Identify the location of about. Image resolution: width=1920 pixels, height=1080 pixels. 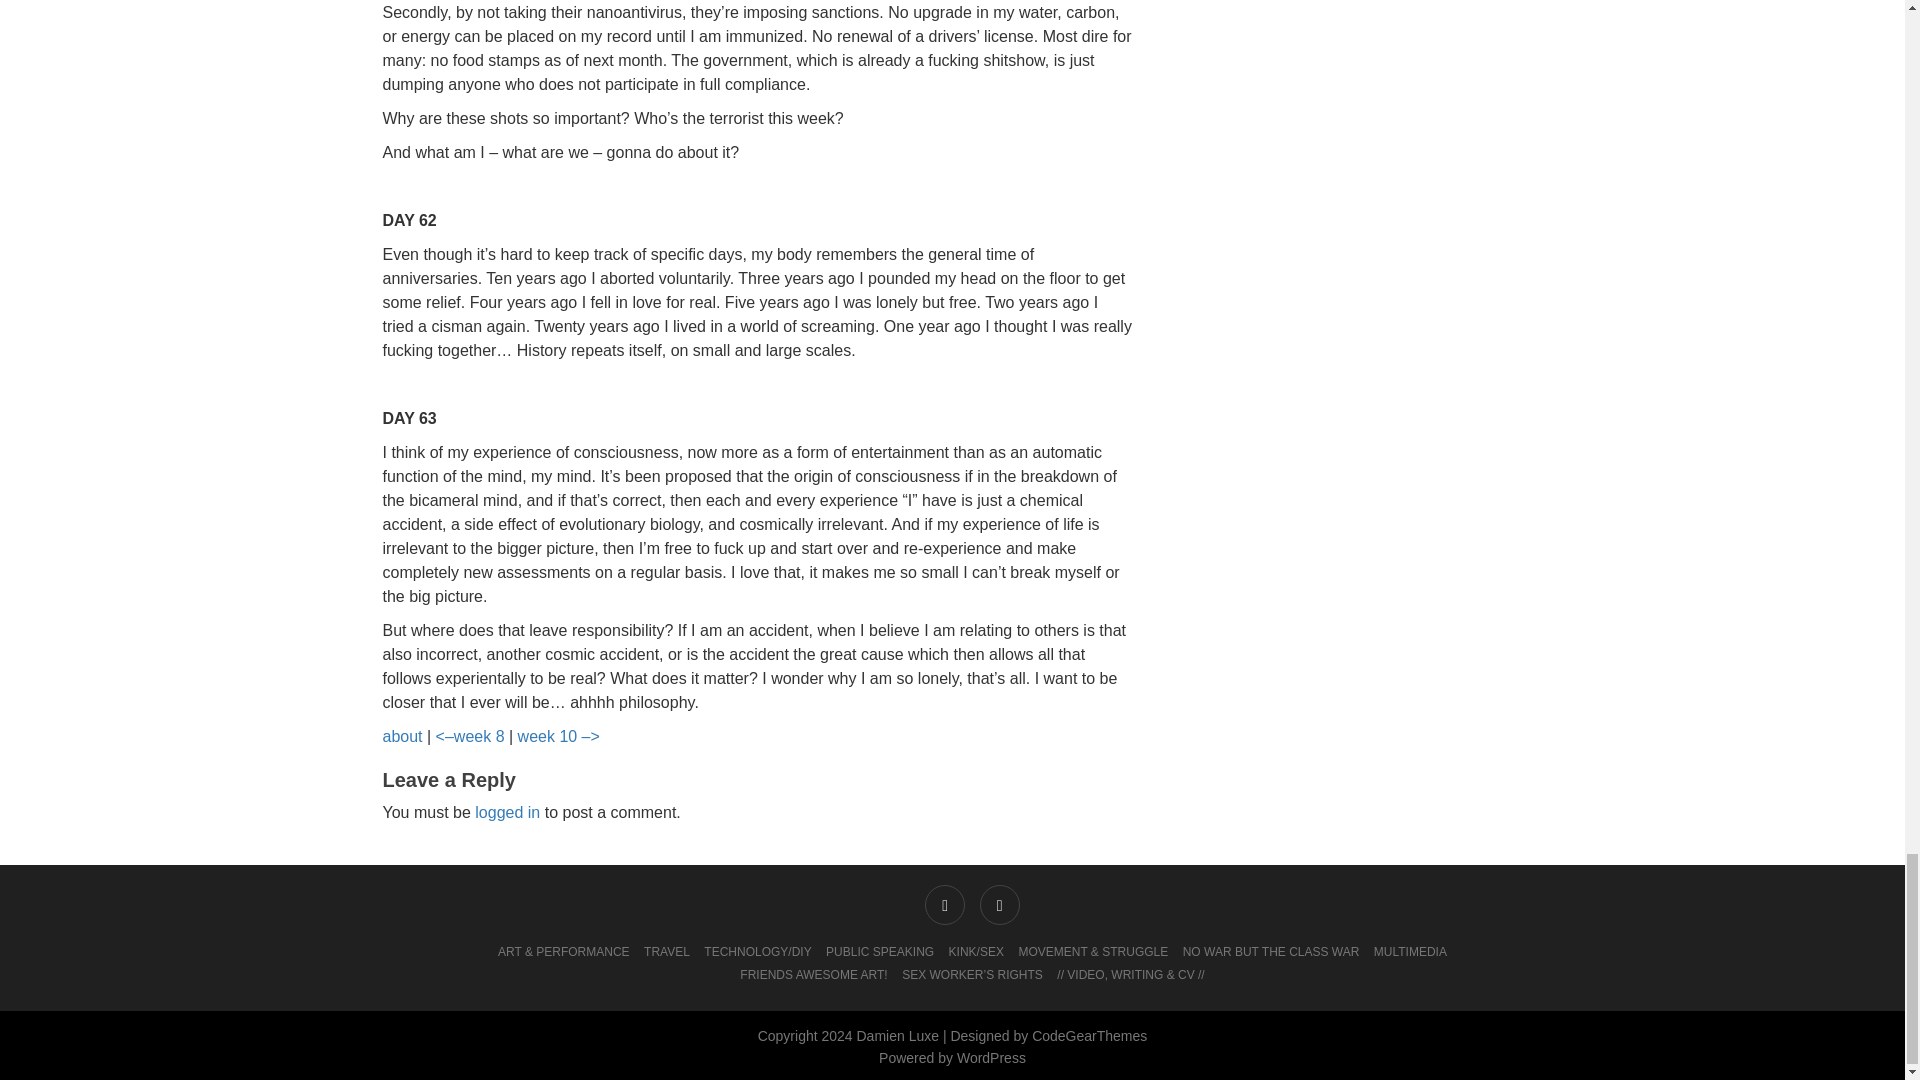
(402, 736).